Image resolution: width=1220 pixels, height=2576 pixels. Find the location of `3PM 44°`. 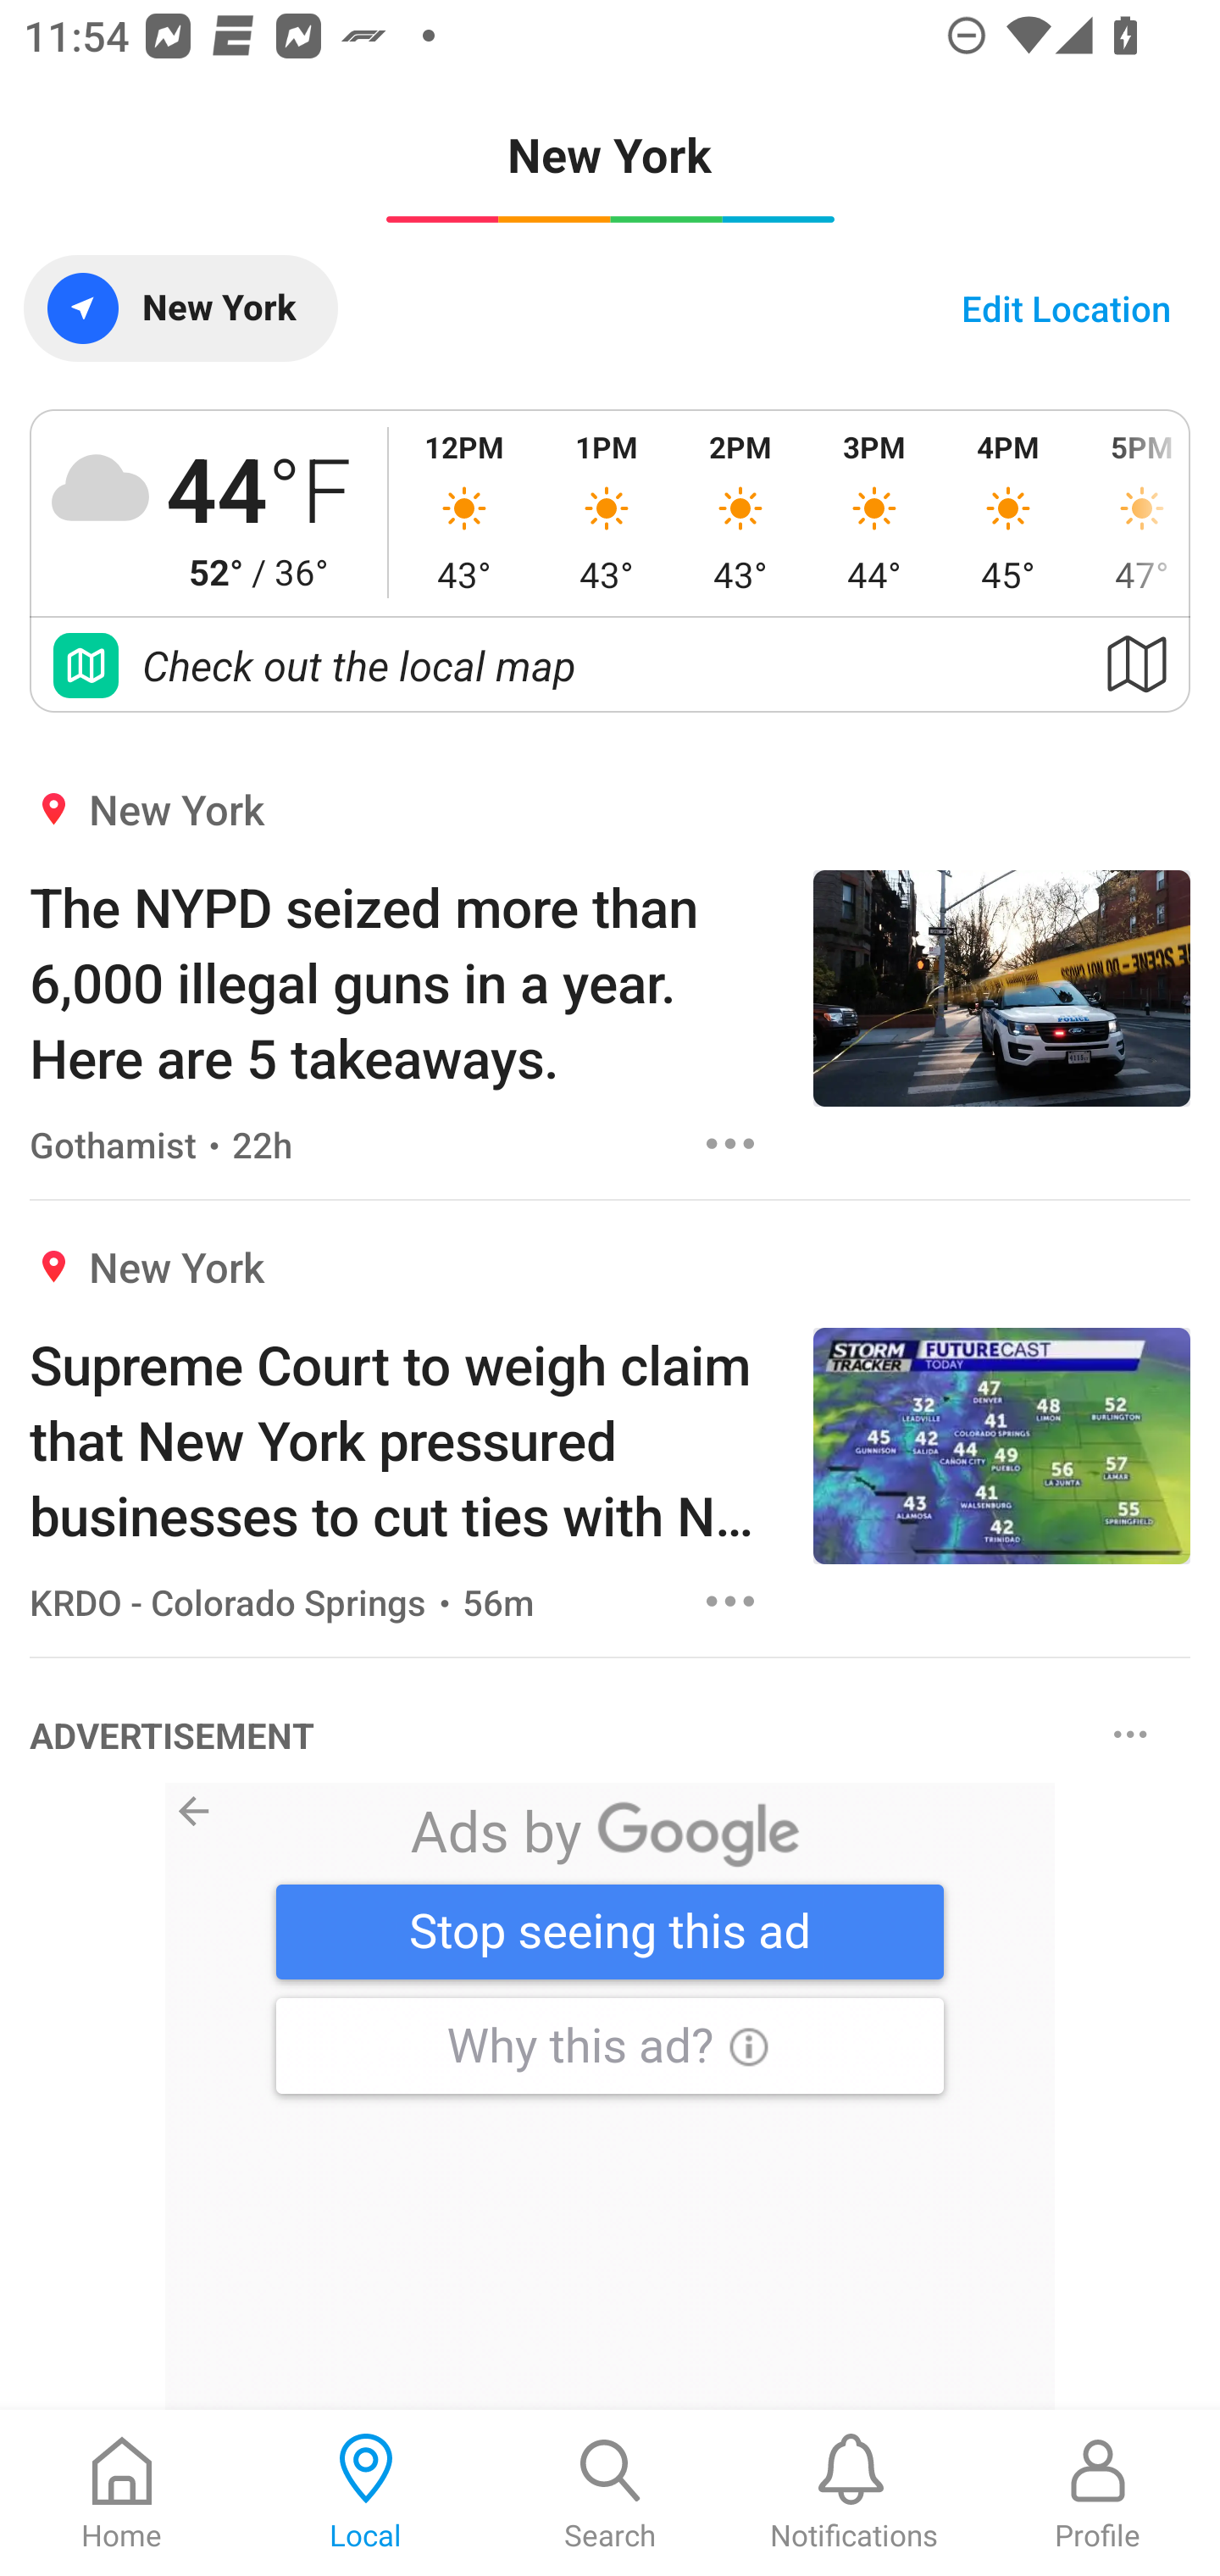

3PM 44° is located at coordinates (874, 512).